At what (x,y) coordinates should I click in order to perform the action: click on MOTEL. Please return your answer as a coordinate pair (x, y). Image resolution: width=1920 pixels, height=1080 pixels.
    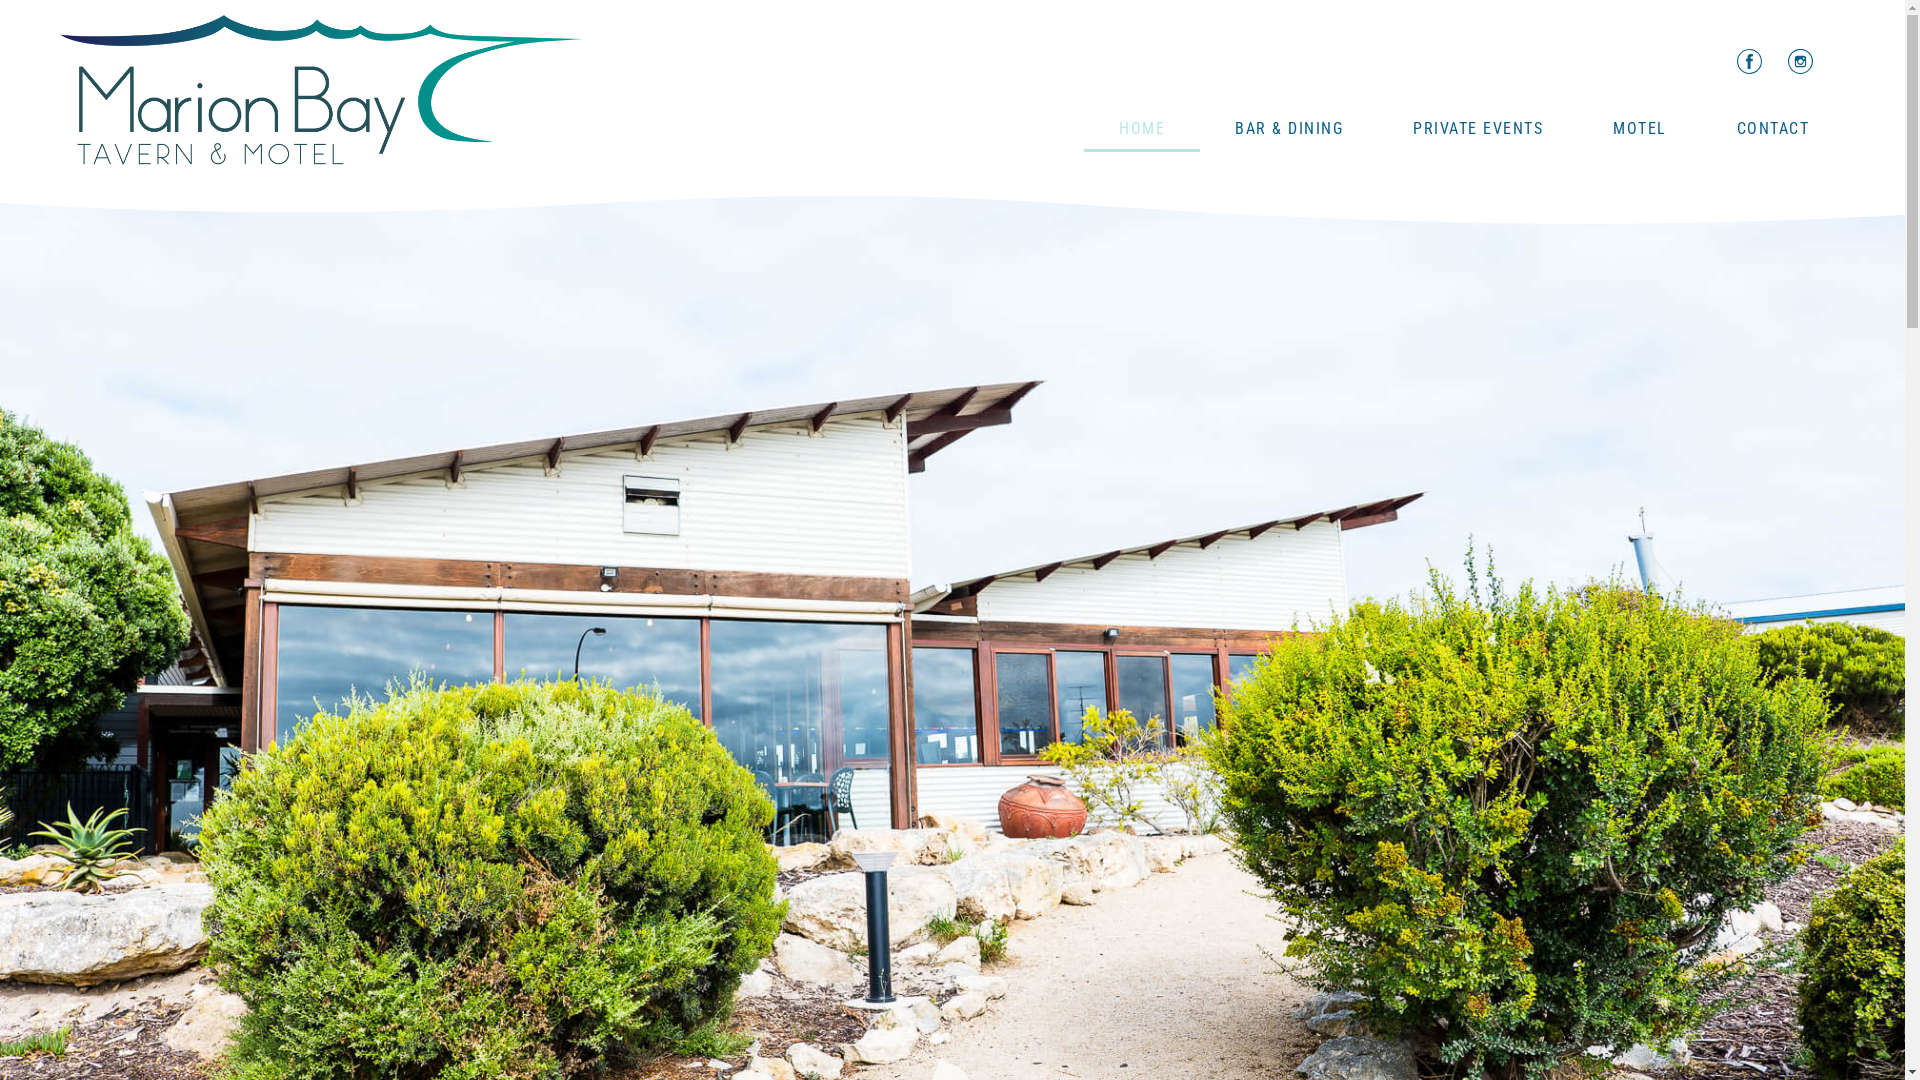
    Looking at the image, I should click on (1640, 129).